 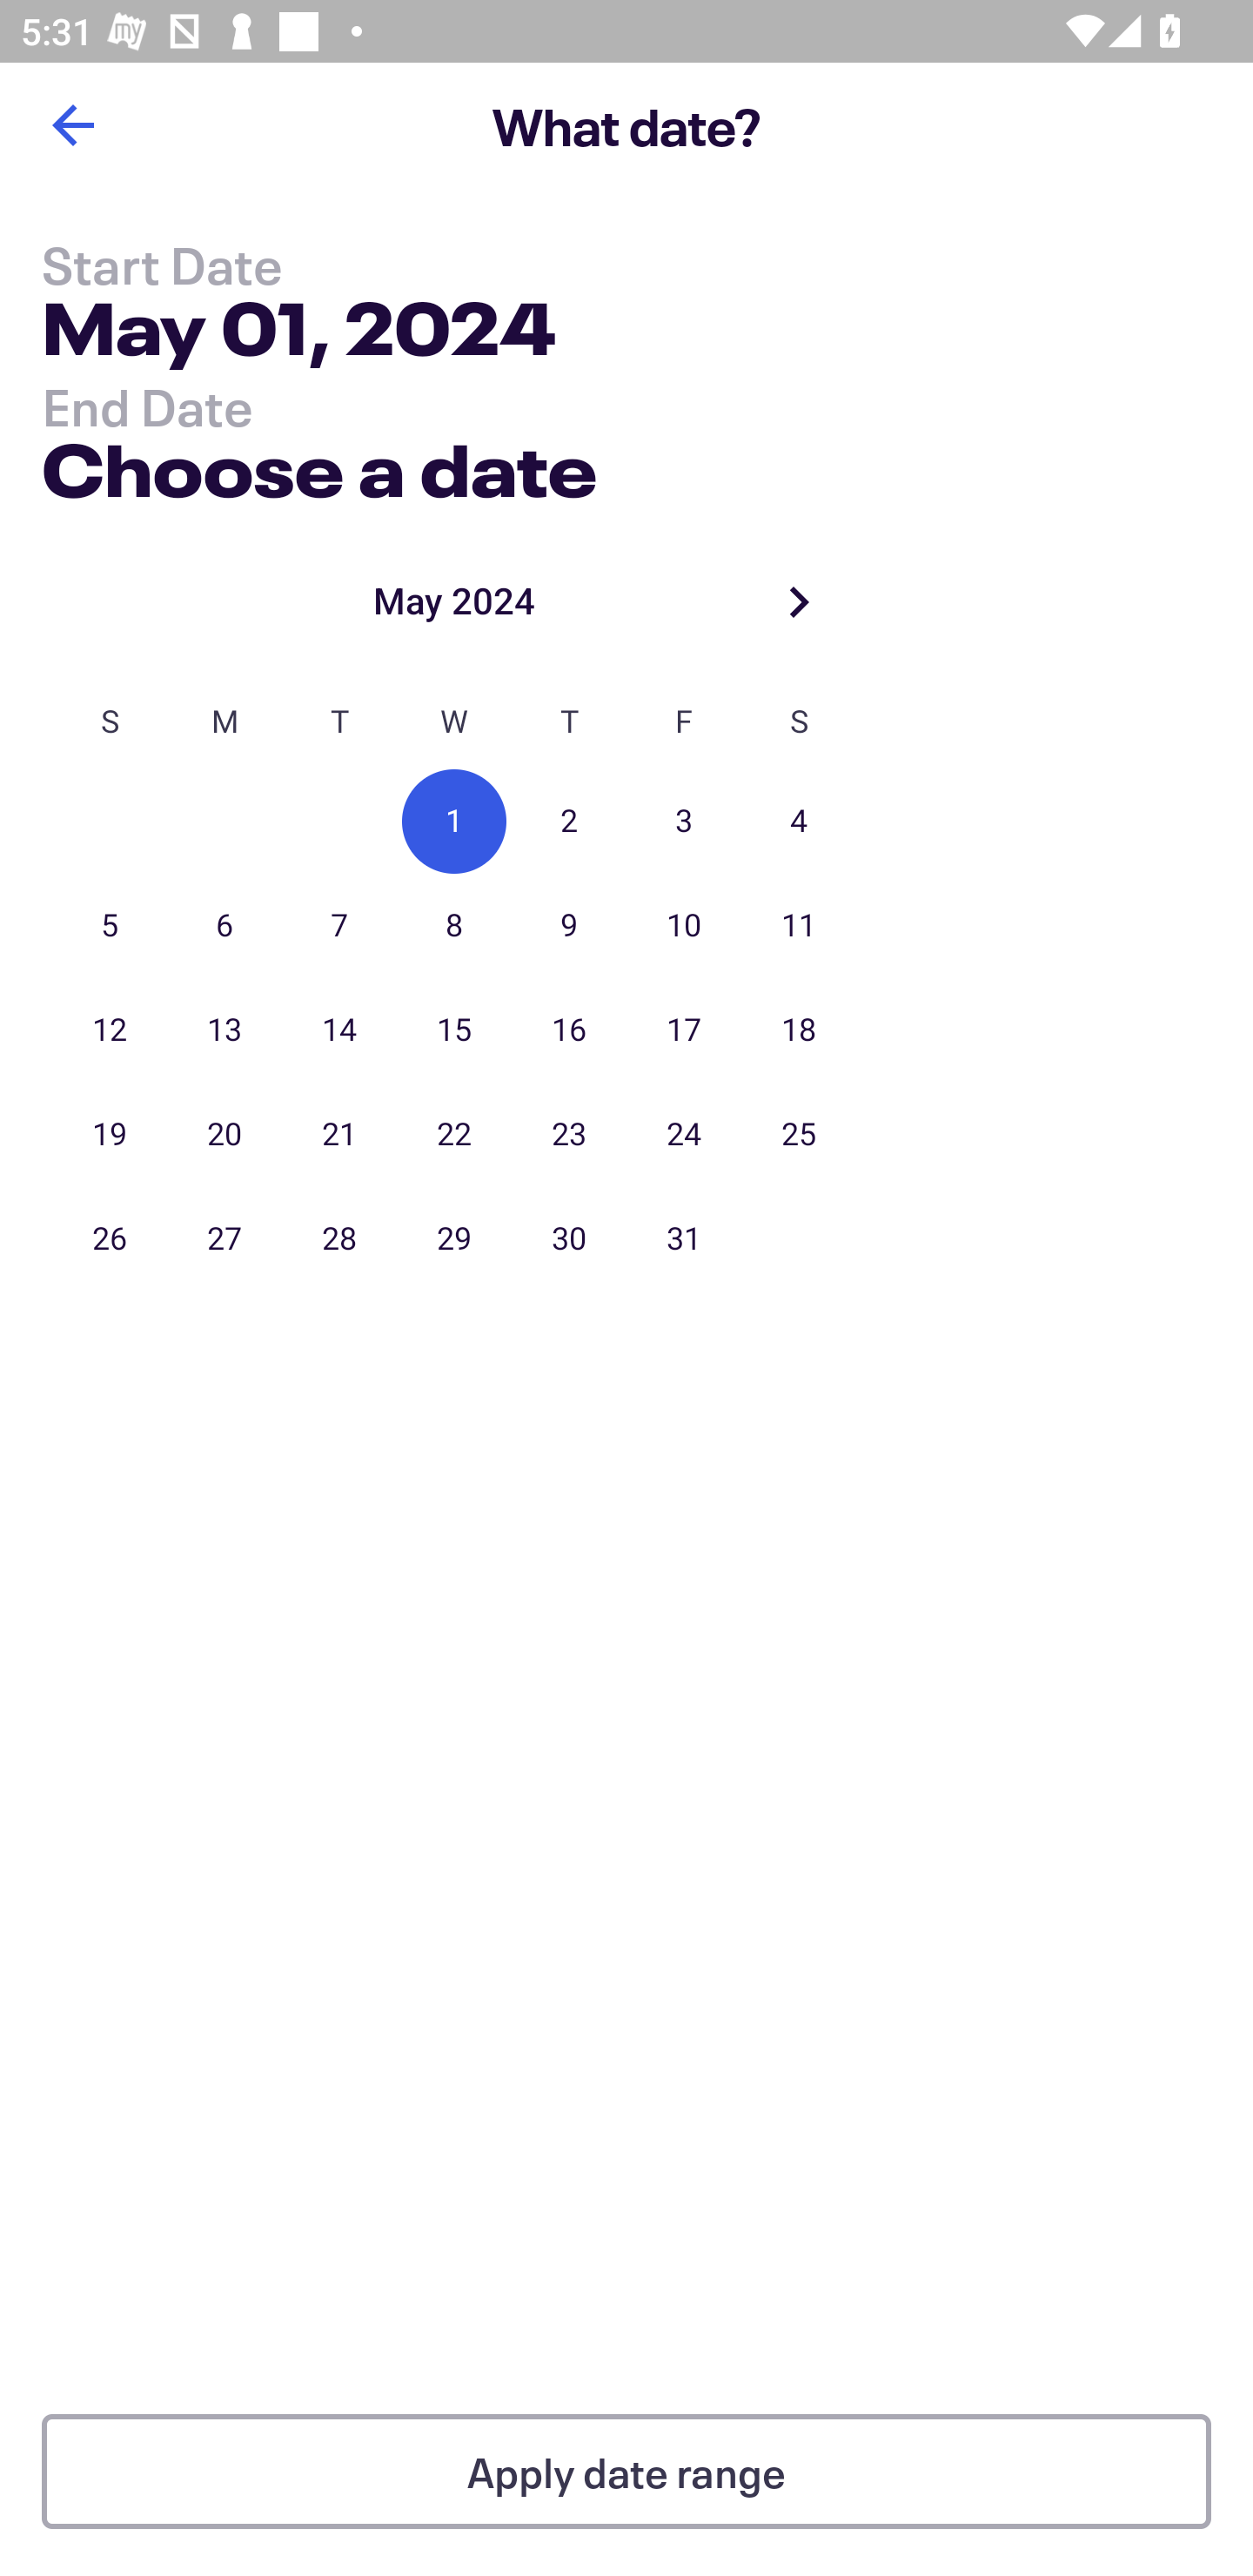 I want to click on 24 24 May 2024, so click(x=684, y=1135).